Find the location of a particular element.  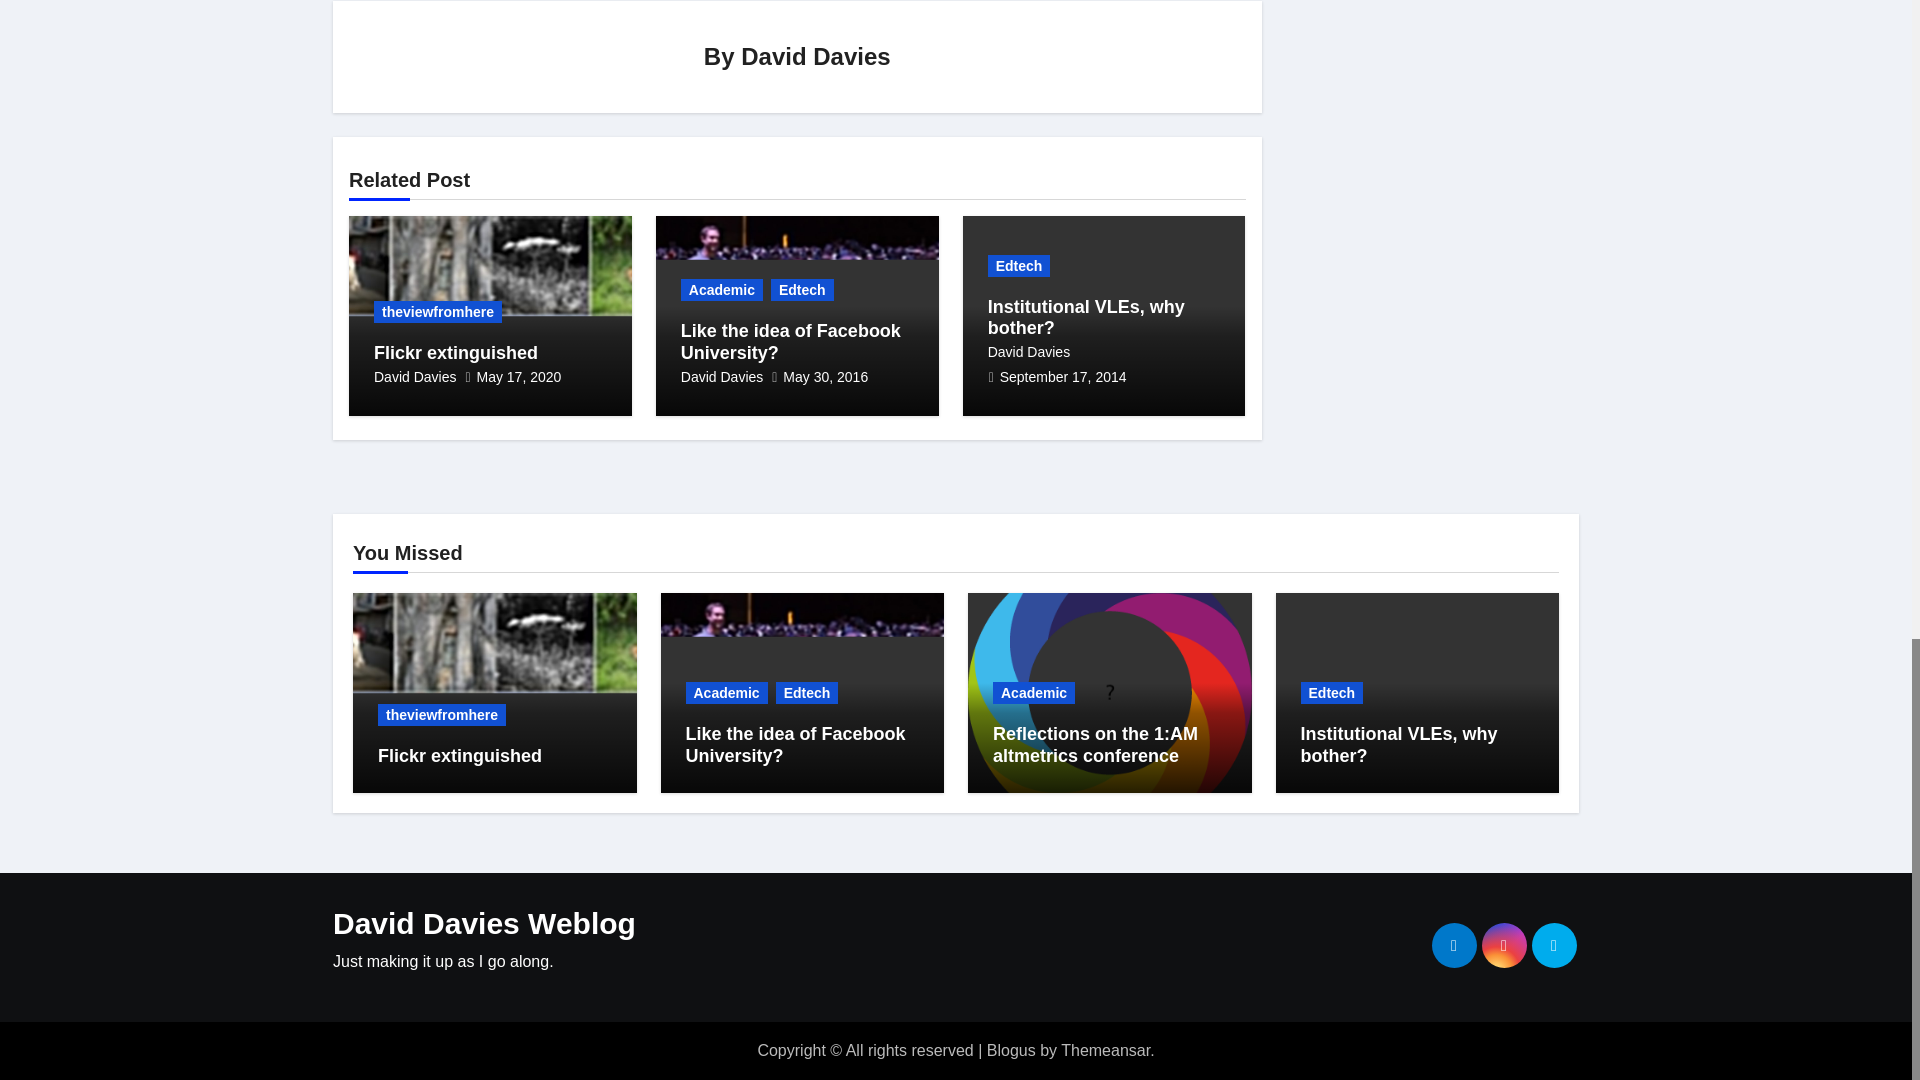

Permalink to: Like the idea of Facebook University? is located at coordinates (790, 341).